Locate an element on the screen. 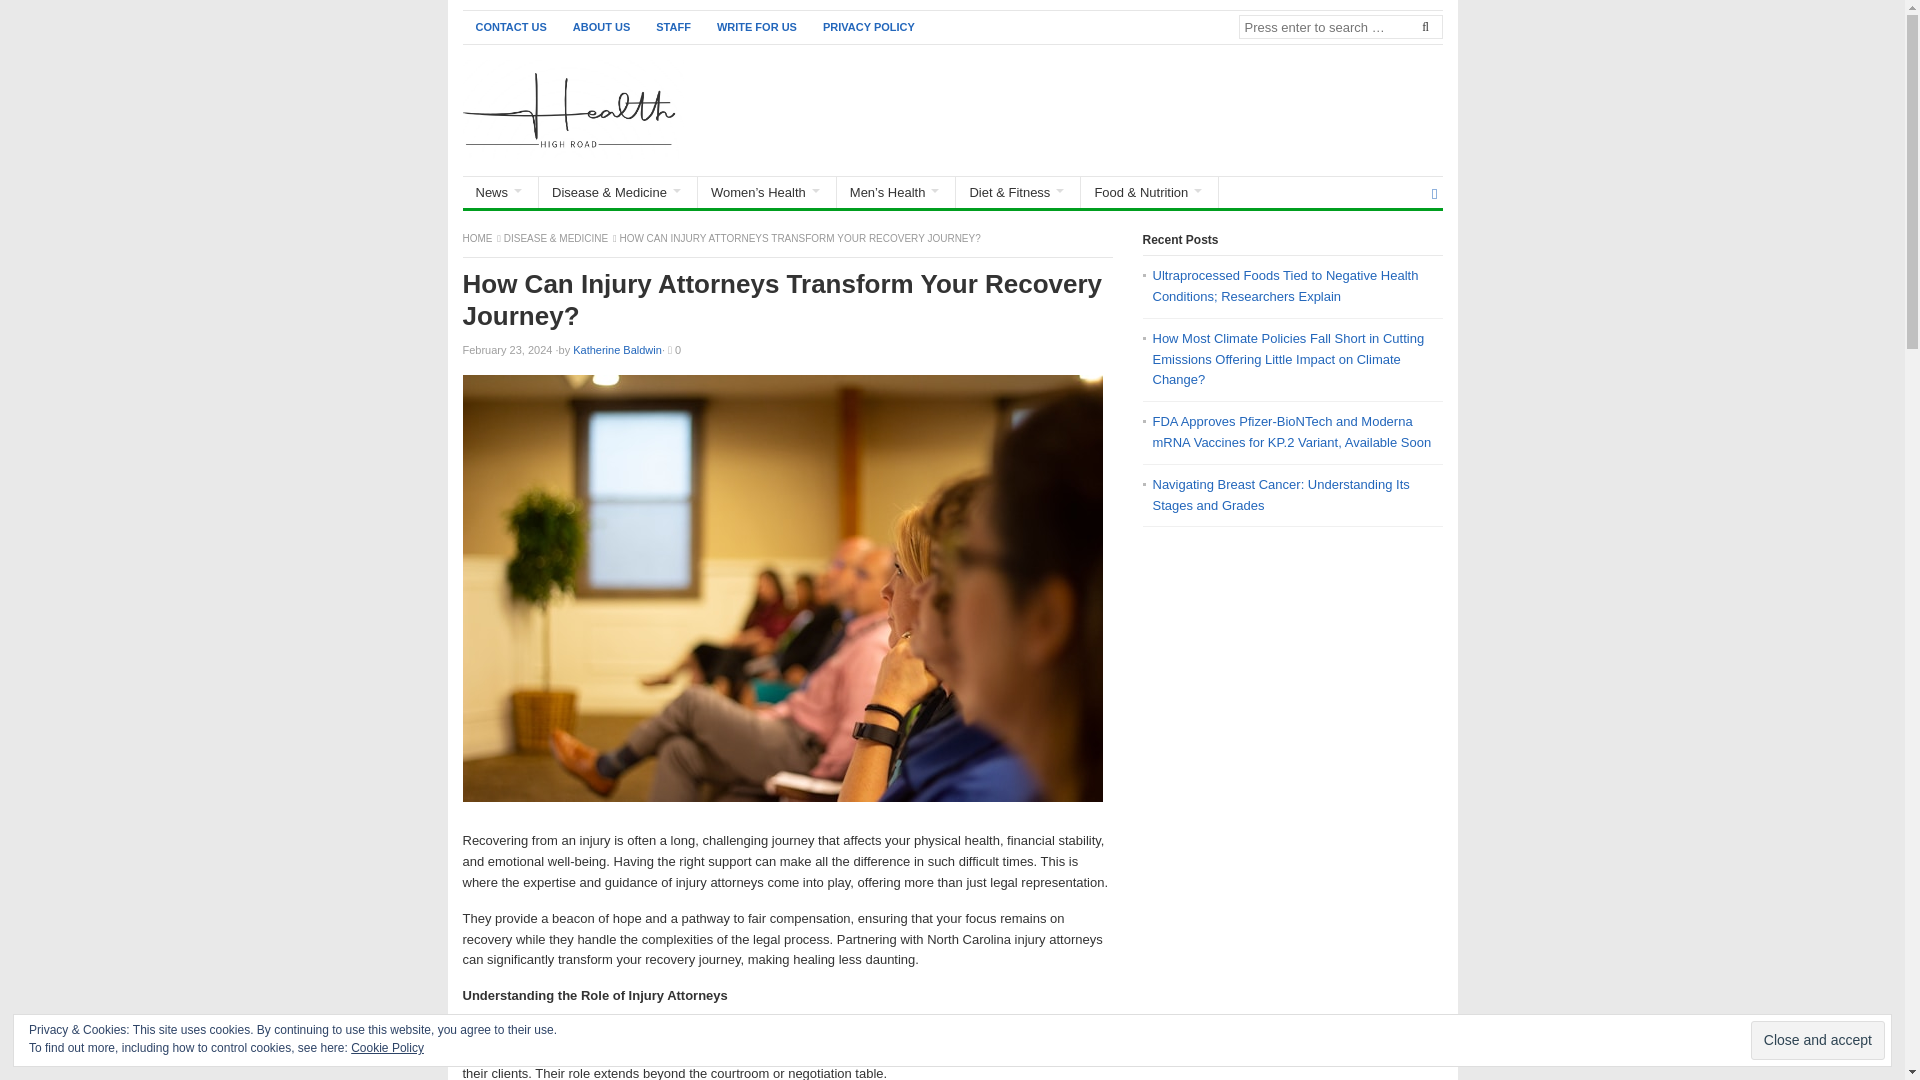 The width and height of the screenshot is (1920, 1080). Close and accept is located at coordinates (1818, 1040).